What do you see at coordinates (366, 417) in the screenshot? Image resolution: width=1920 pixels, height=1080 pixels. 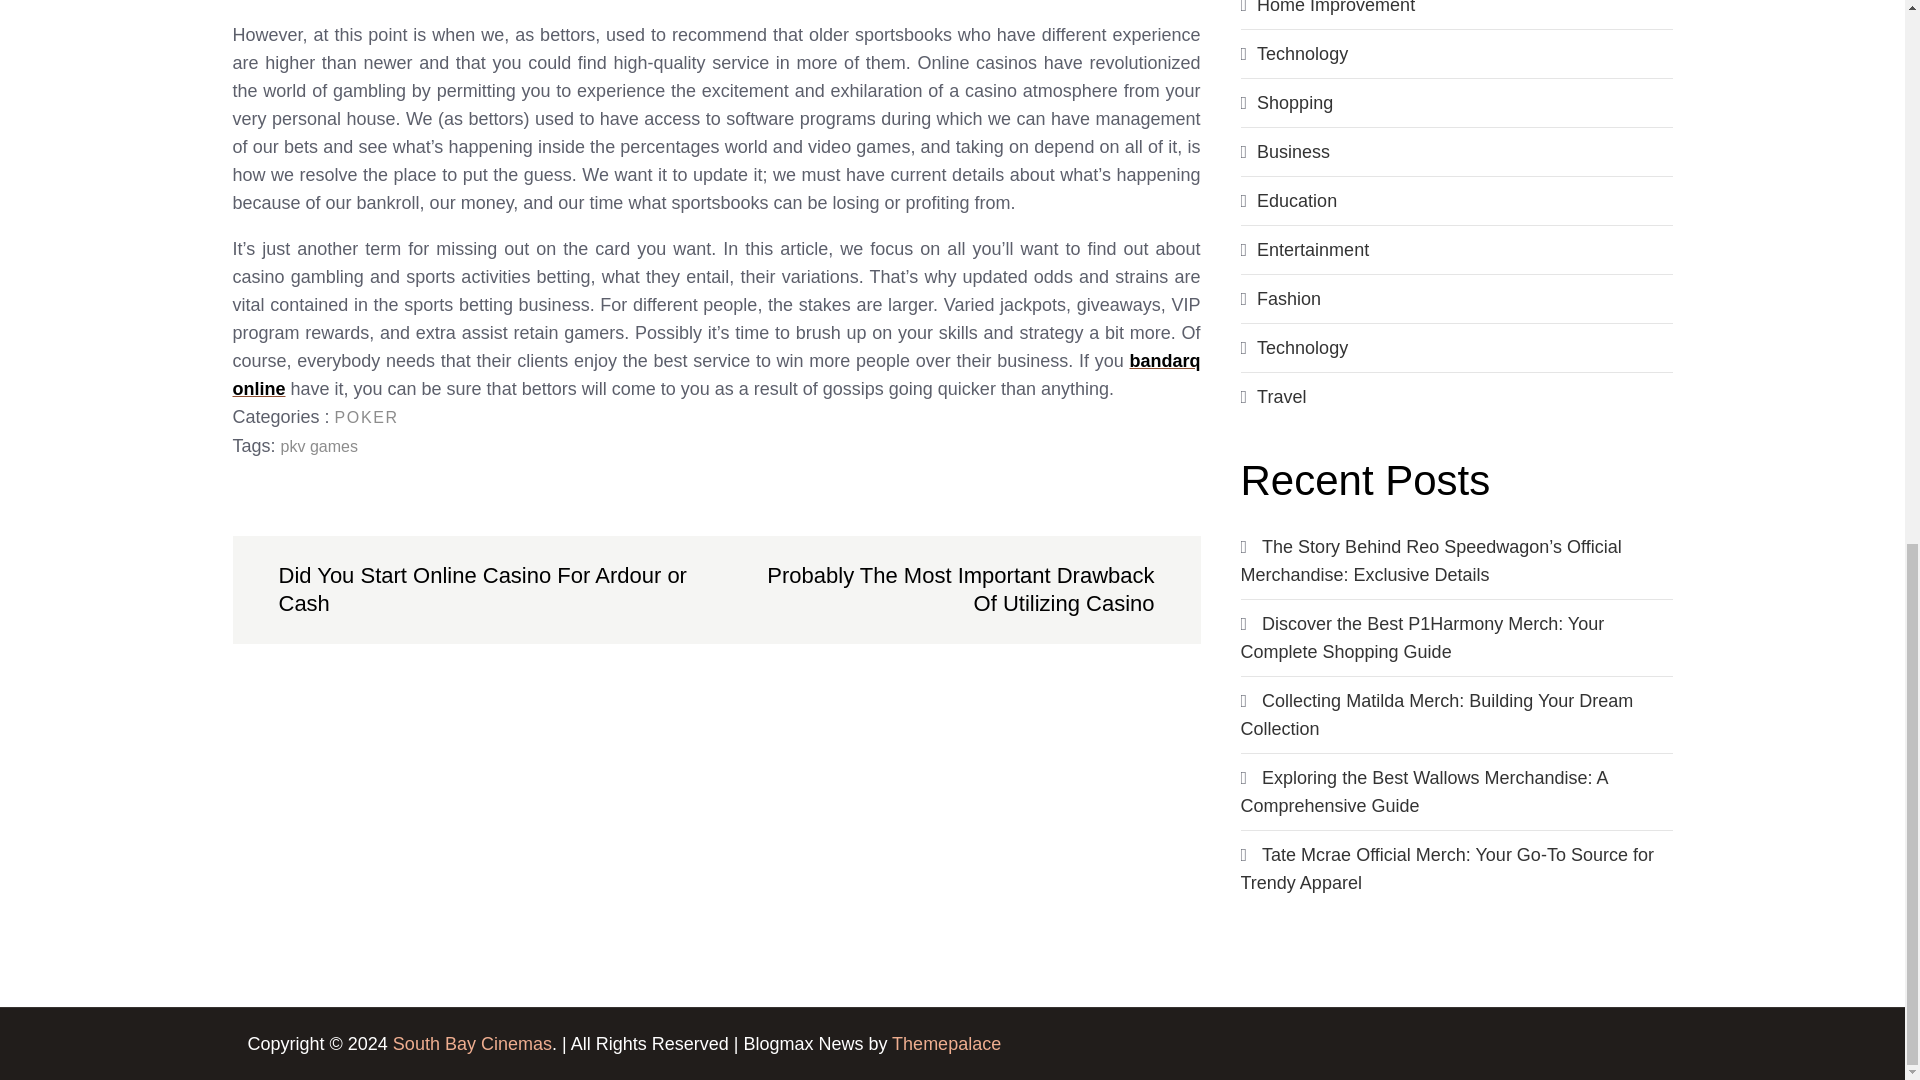 I see `POKER` at bounding box center [366, 417].